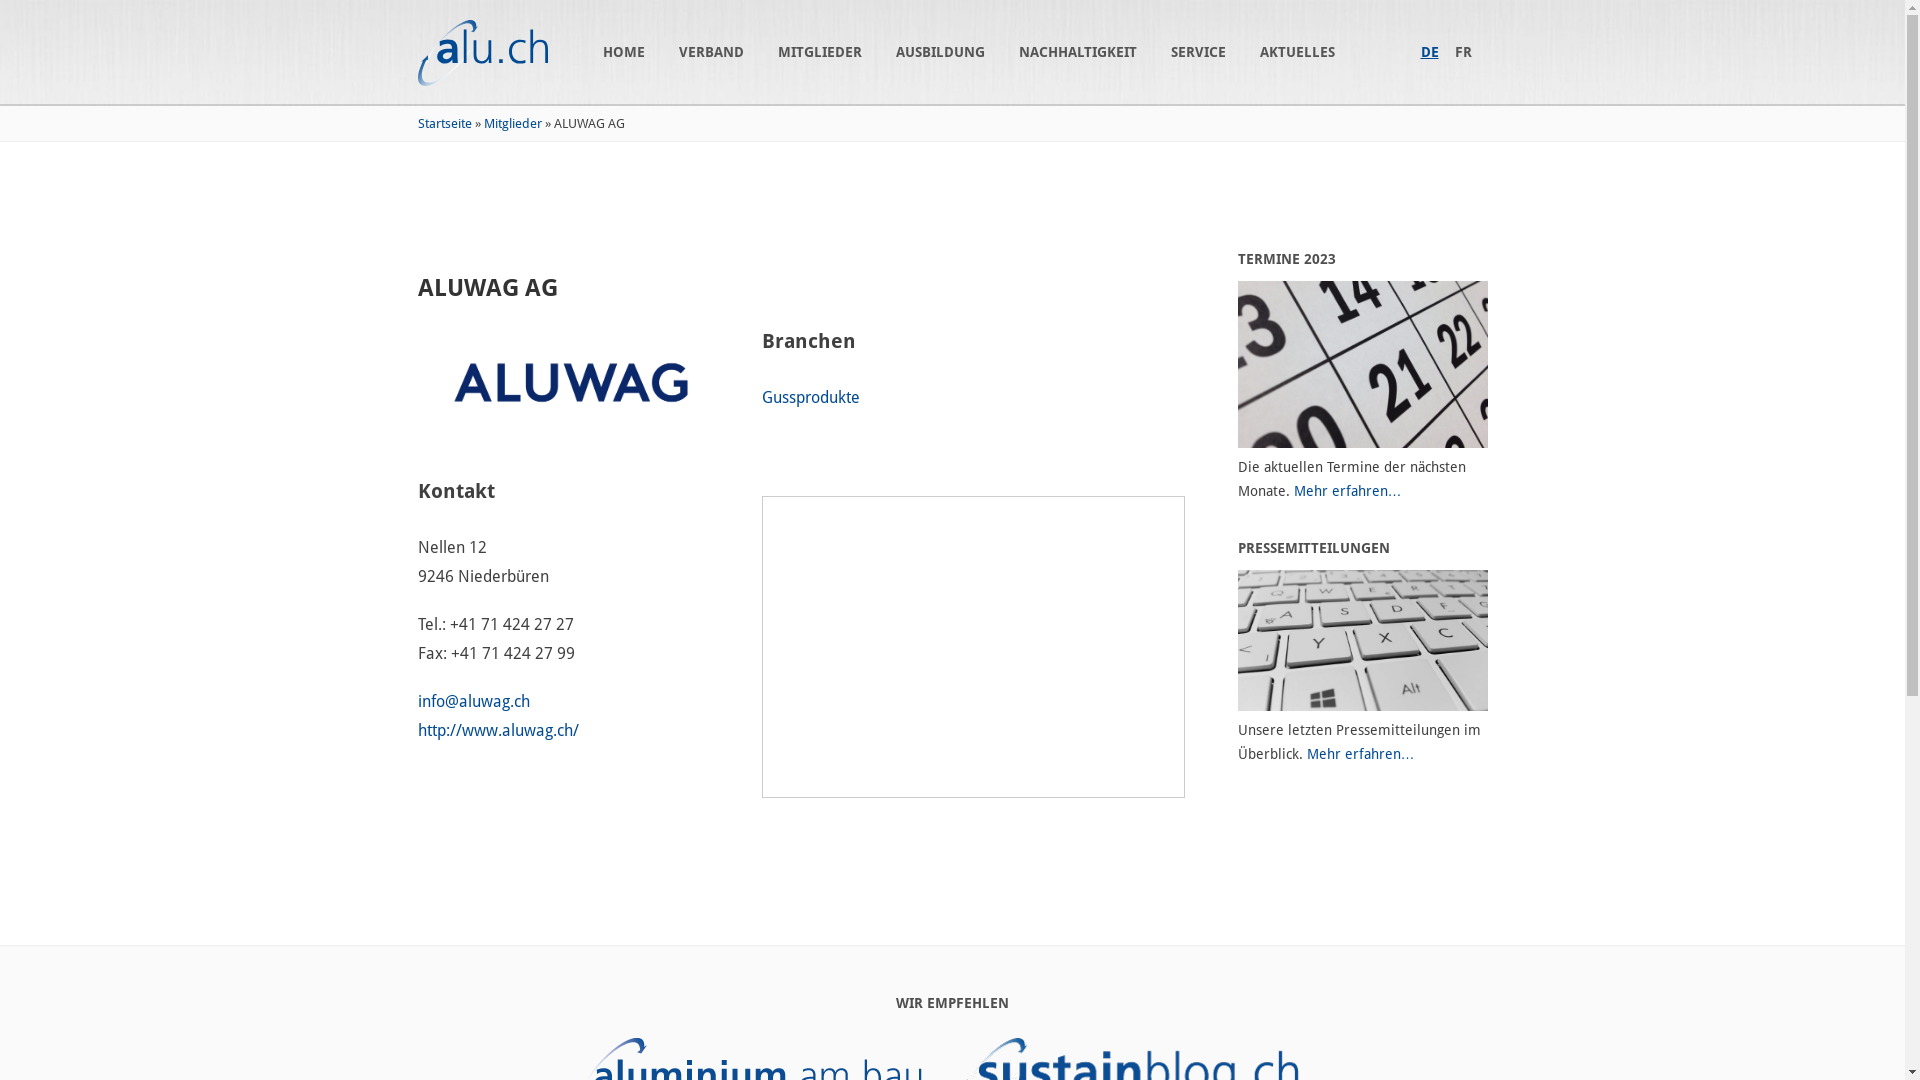 The width and height of the screenshot is (1920, 1080). I want to click on MITGLIEDER, so click(827, 52).